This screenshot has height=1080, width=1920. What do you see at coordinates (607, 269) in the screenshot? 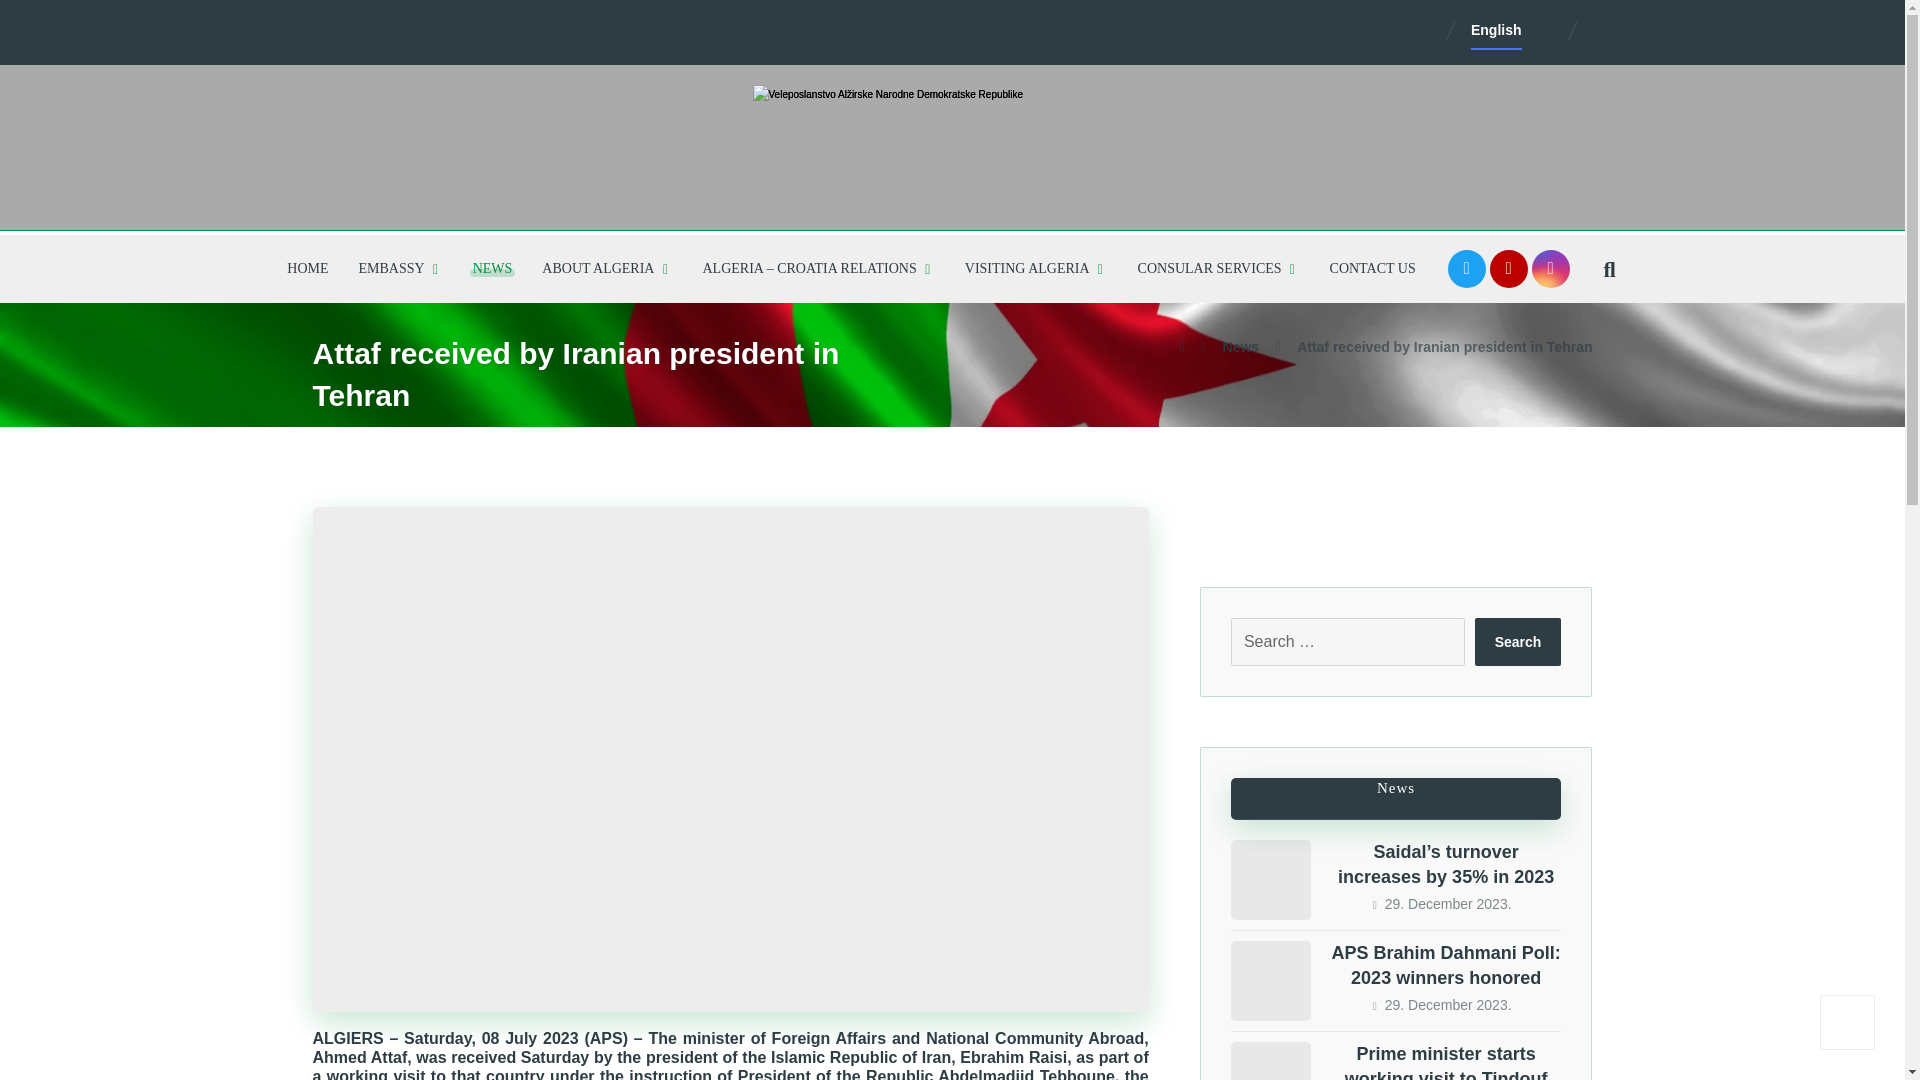
I see `ABOUT ALGERIA` at bounding box center [607, 269].